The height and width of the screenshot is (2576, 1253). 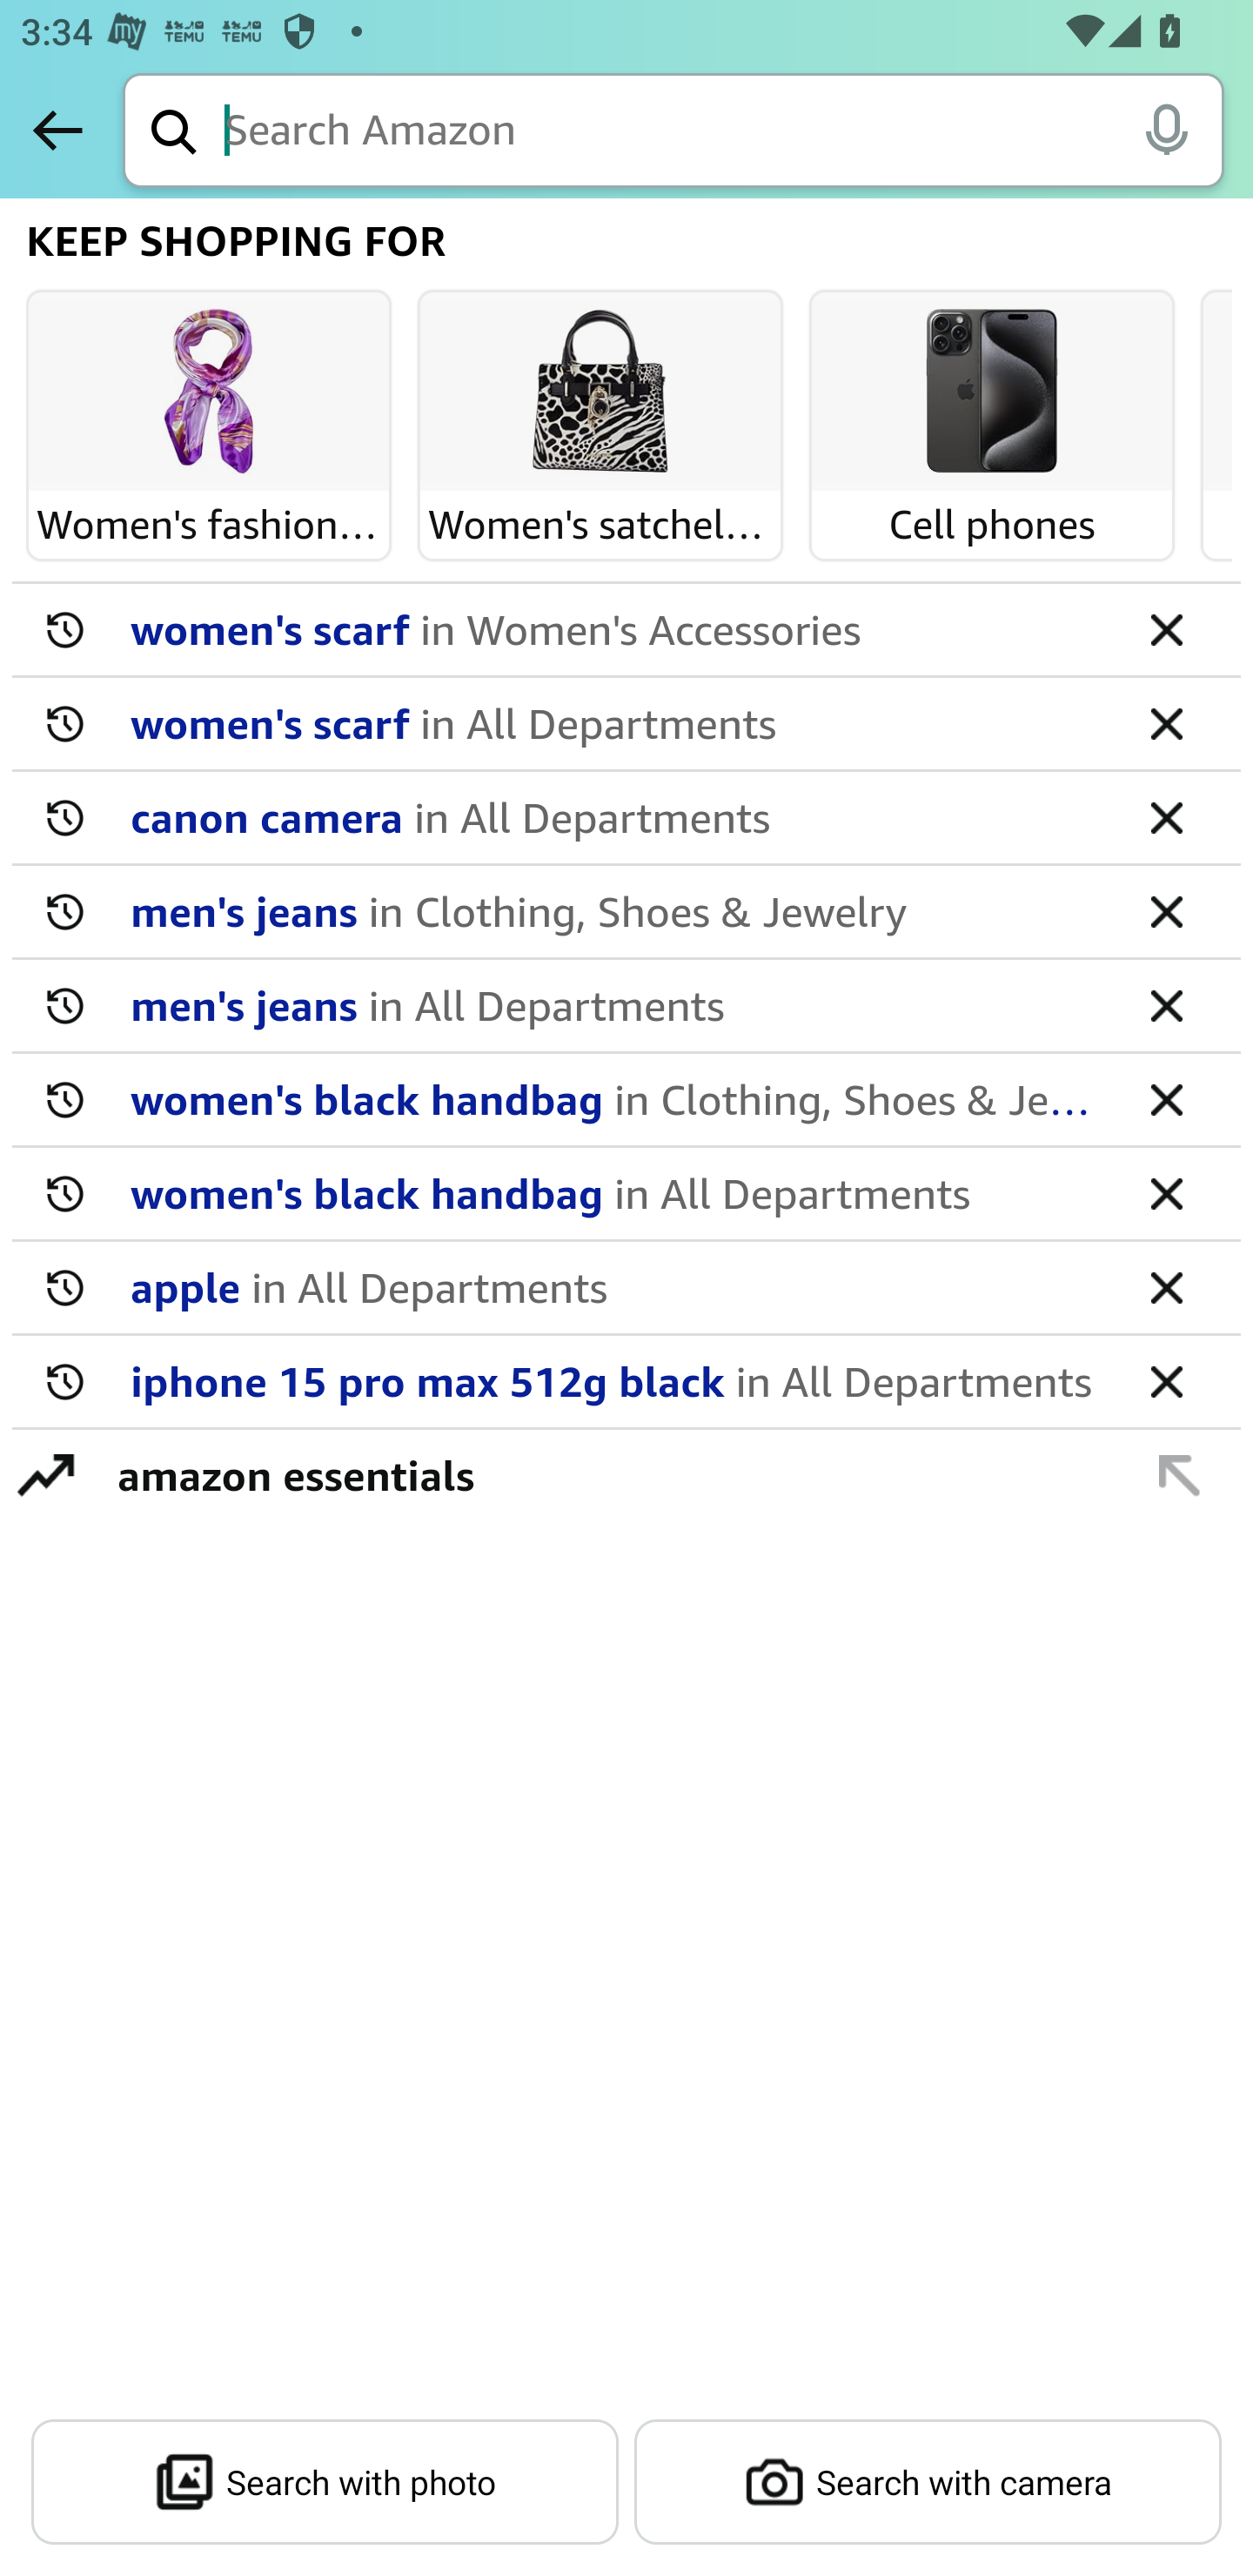 I want to click on men's jeans delete, so click(x=626, y=1006).